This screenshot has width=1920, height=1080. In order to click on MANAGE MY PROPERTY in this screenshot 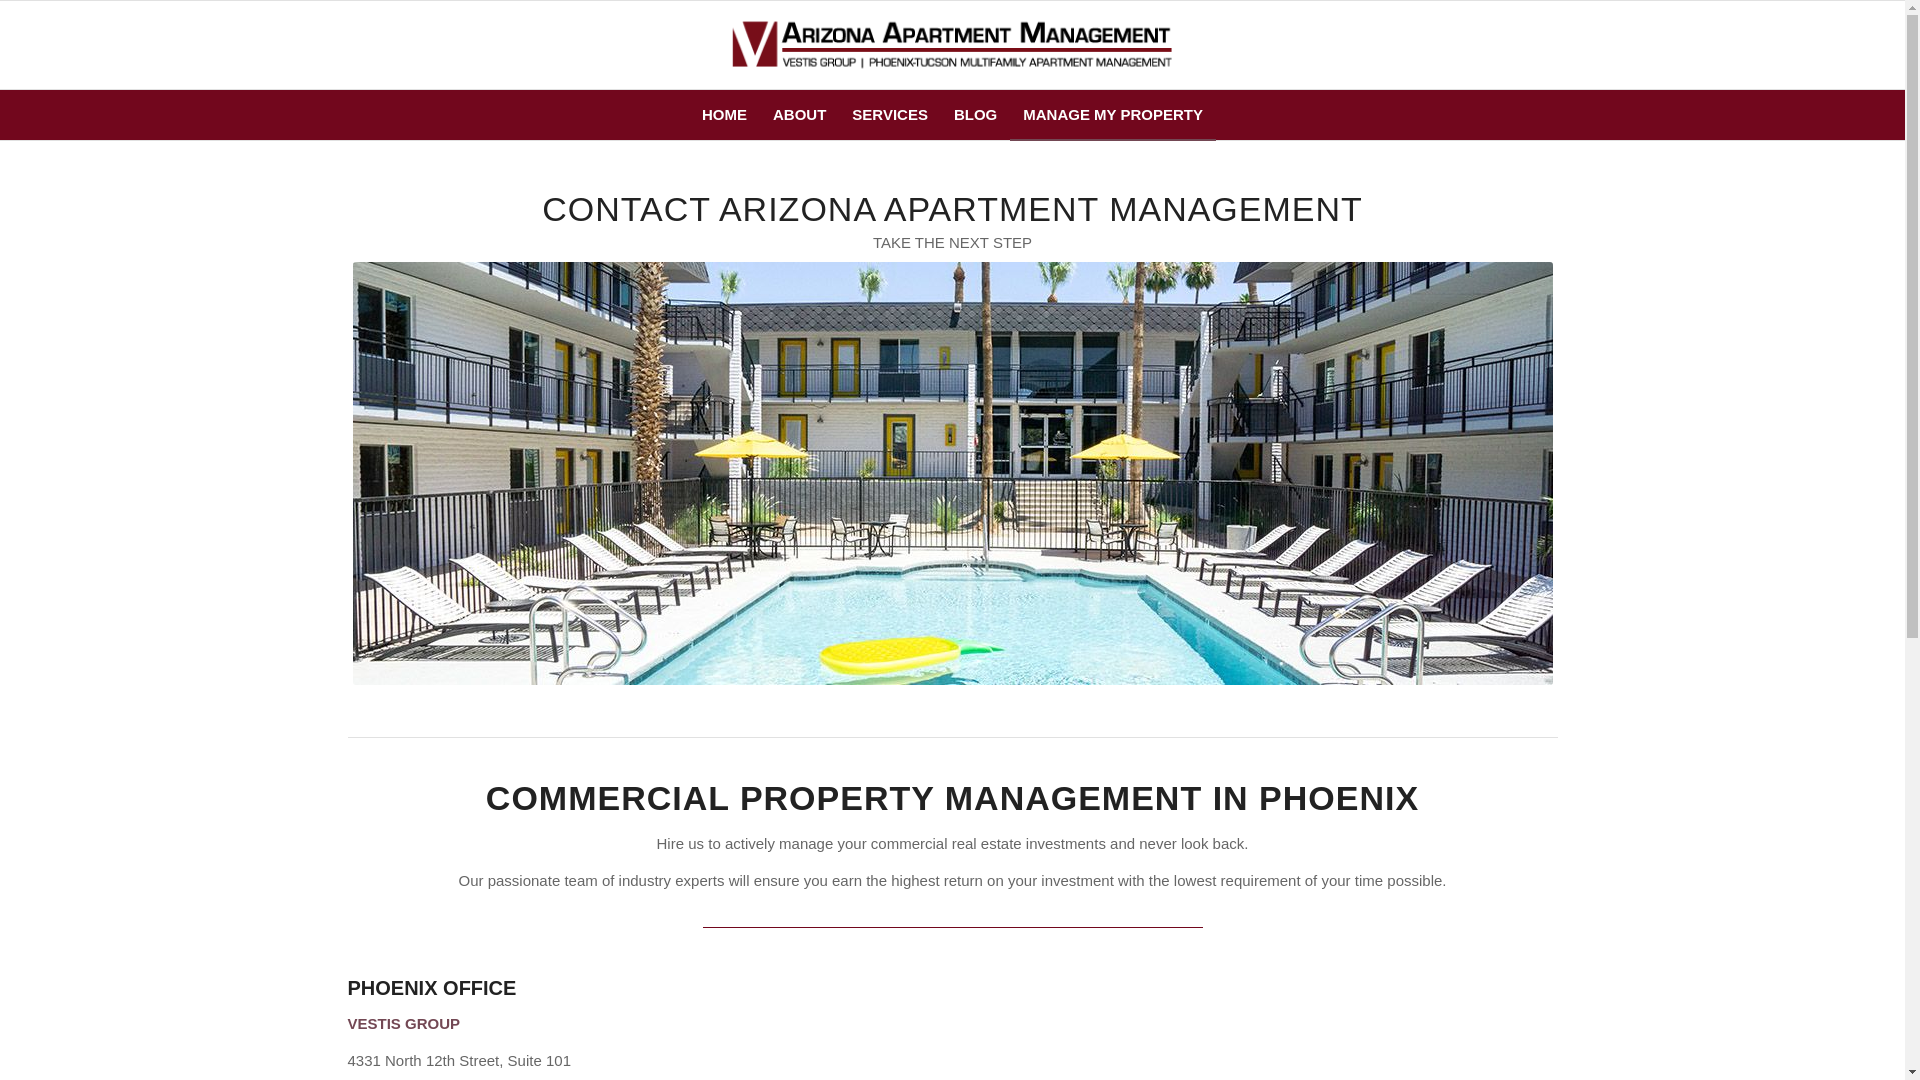, I will do `click(1112, 114)`.